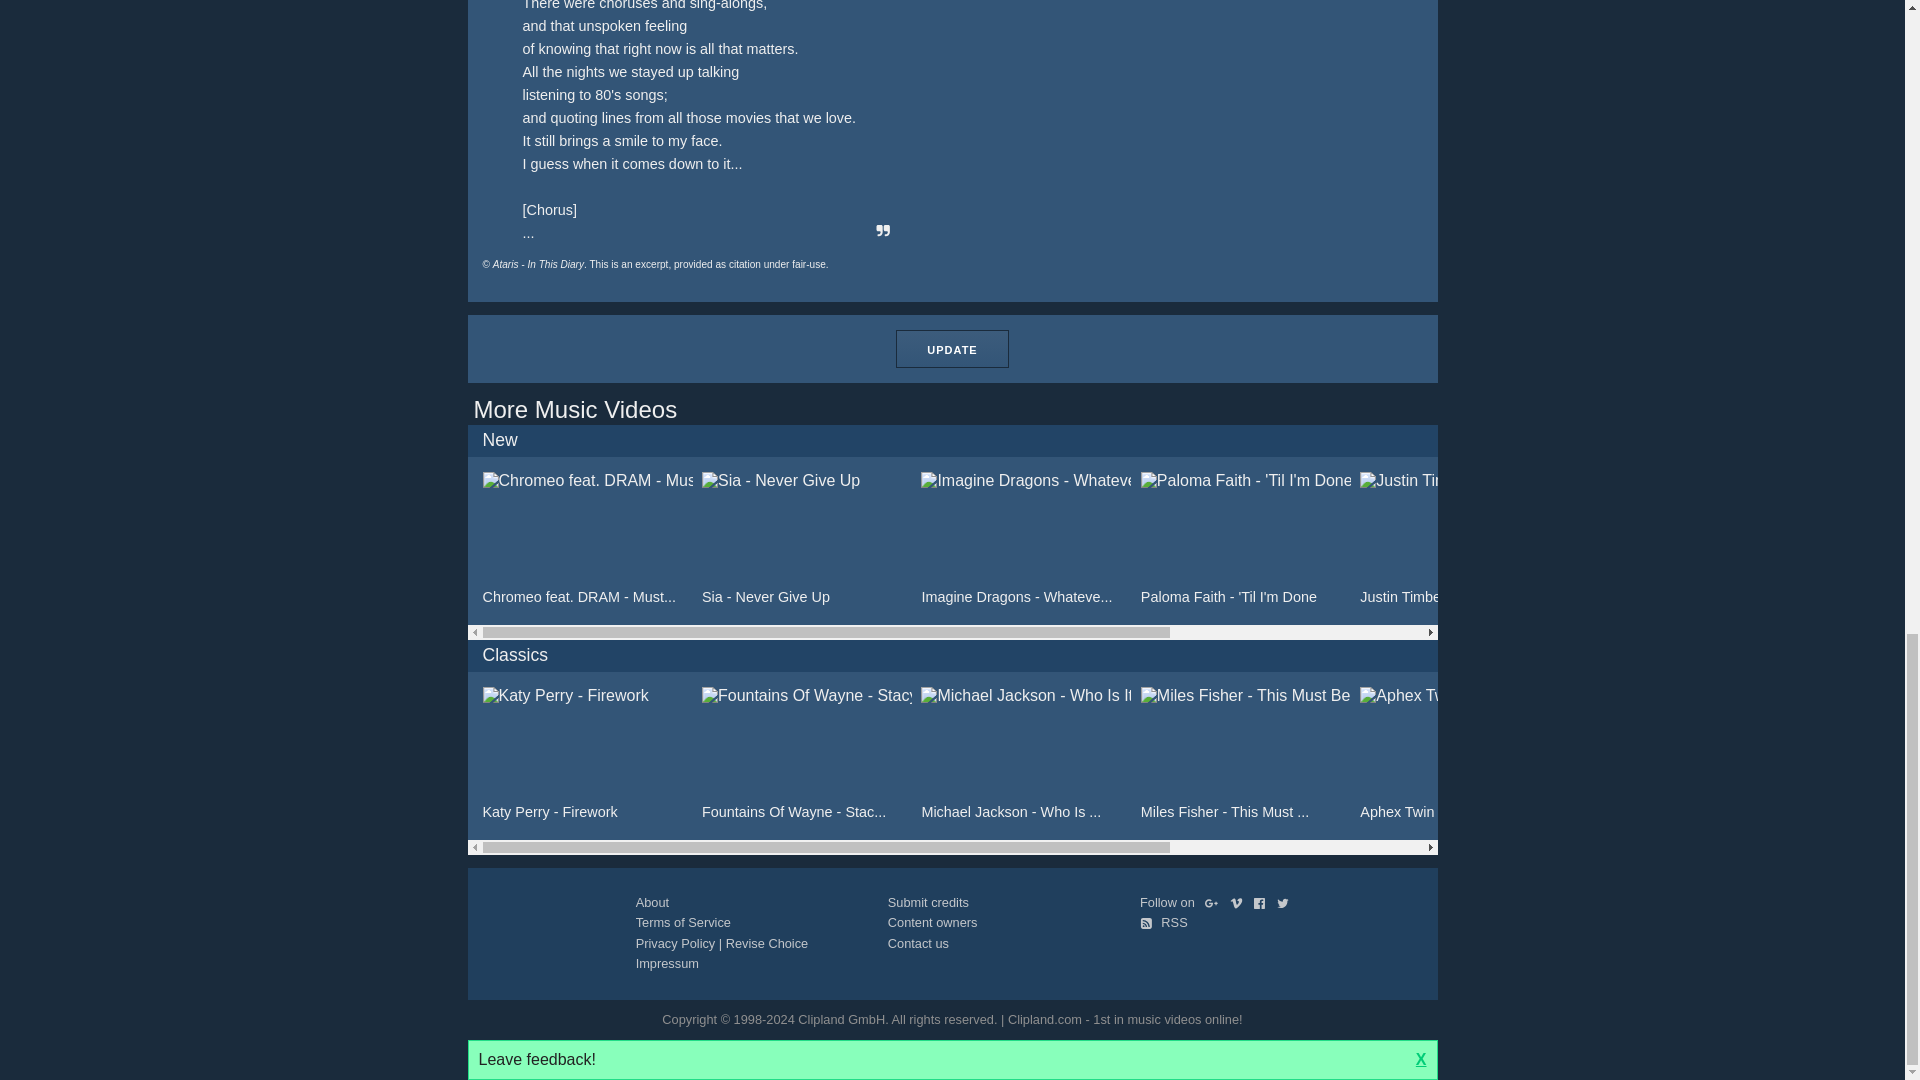 The width and height of the screenshot is (1920, 1080). I want to click on Paloma Faith - 'Til I'm Done, so click(1246, 538).